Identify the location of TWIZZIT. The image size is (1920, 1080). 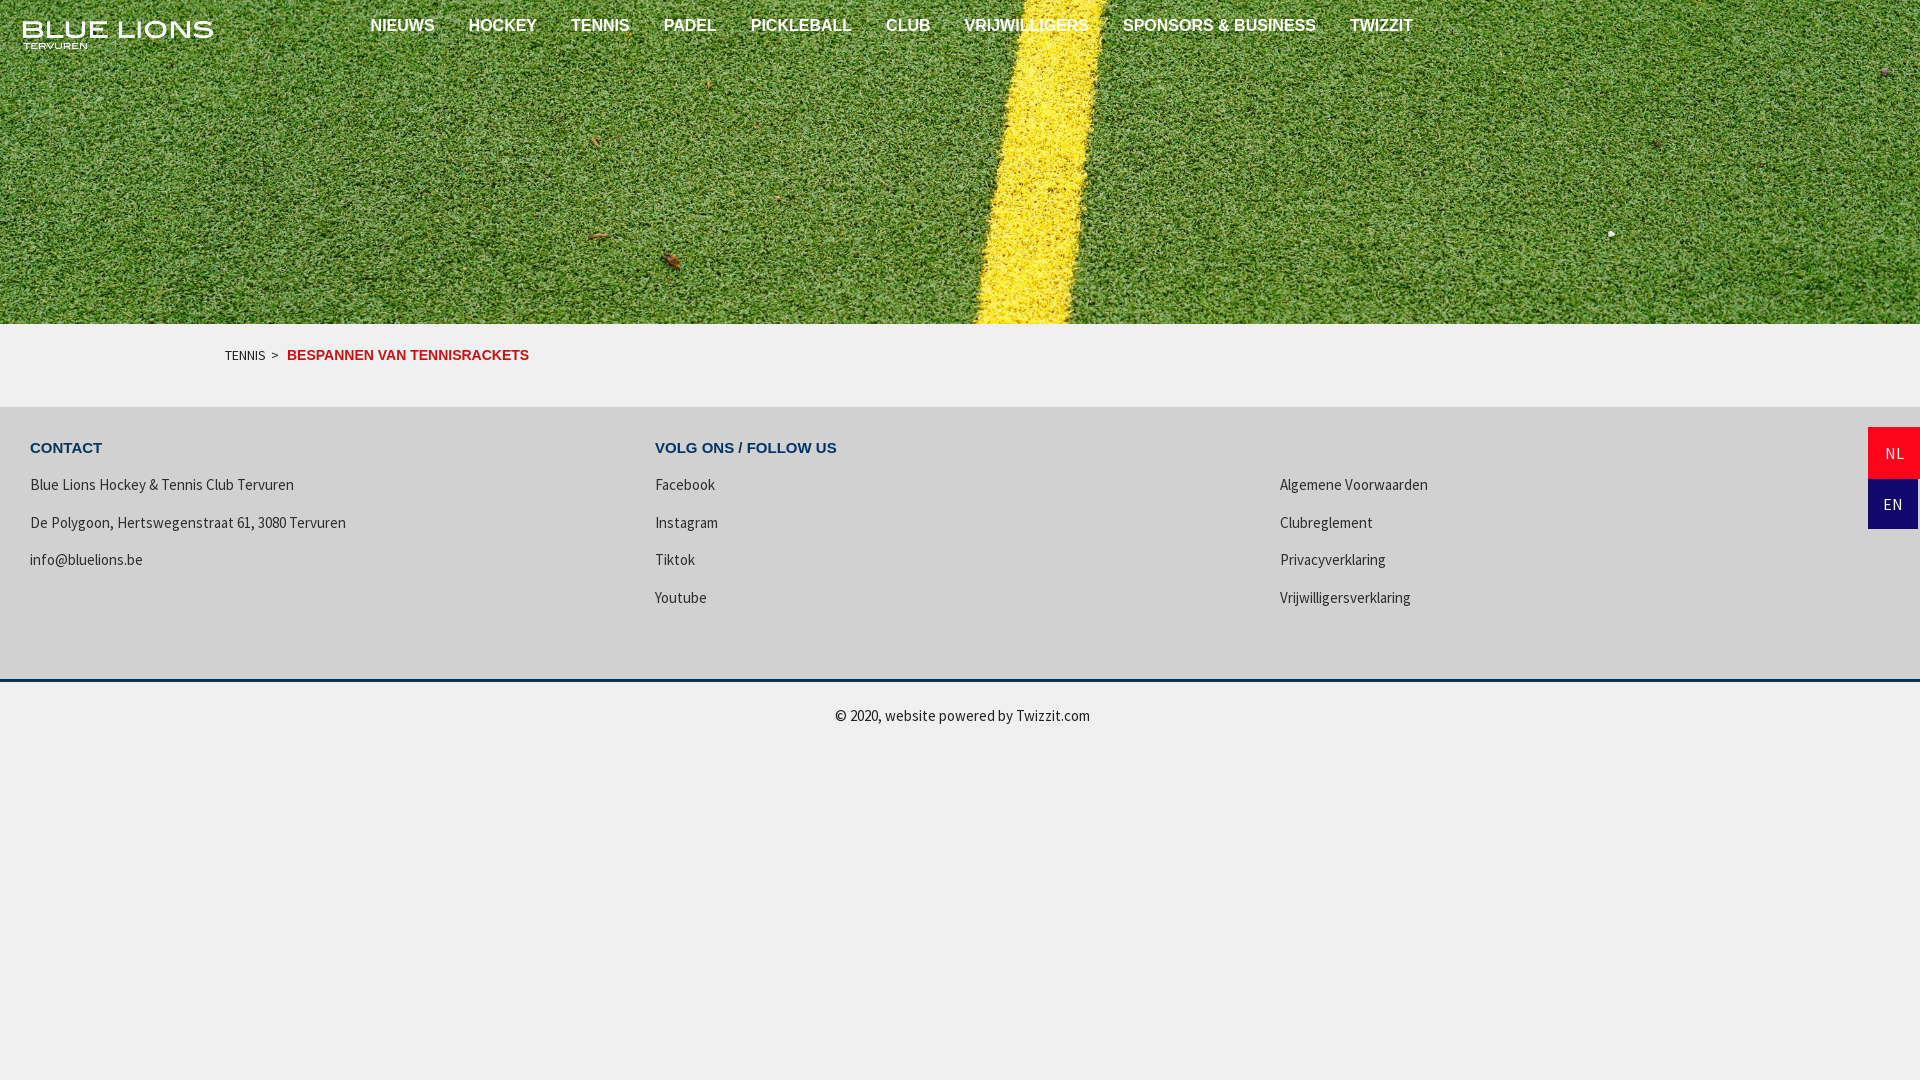
(1382, 26).